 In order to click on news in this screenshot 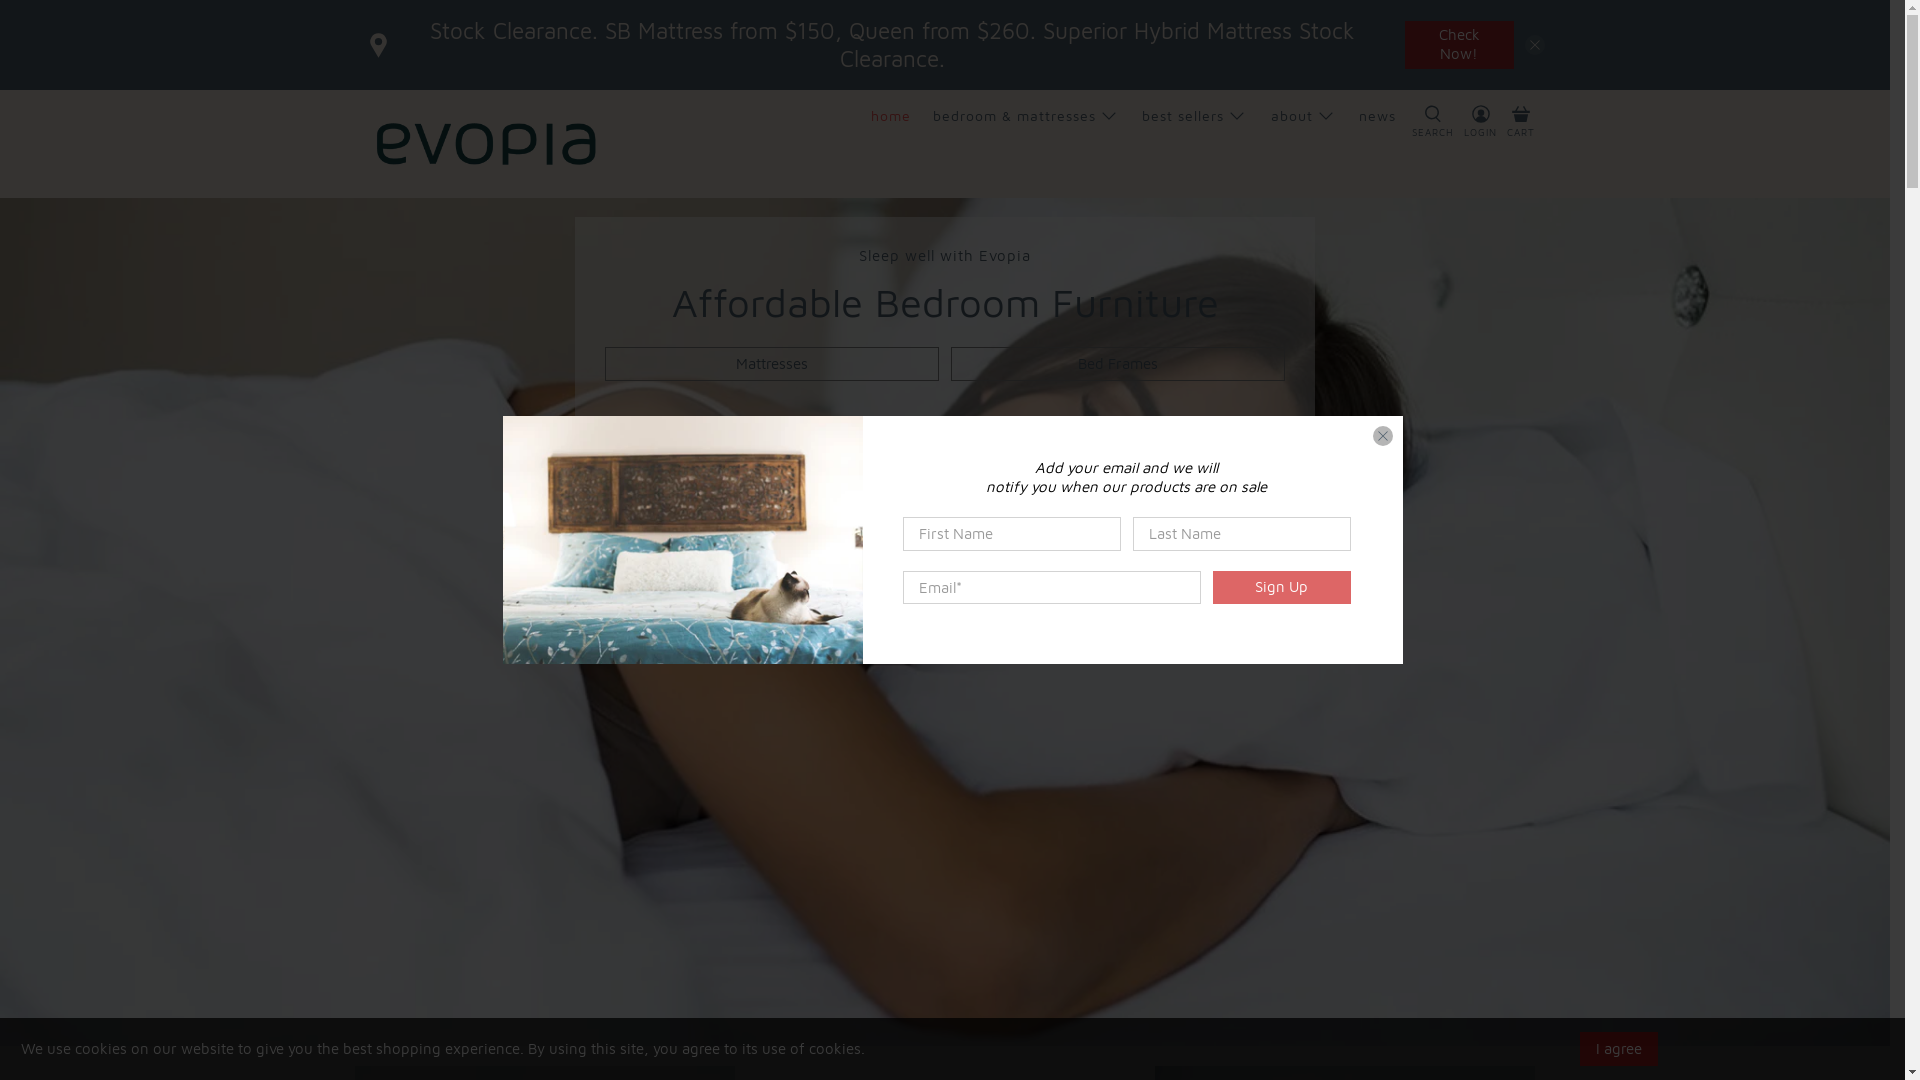, I will do `click(1378, 116)`.